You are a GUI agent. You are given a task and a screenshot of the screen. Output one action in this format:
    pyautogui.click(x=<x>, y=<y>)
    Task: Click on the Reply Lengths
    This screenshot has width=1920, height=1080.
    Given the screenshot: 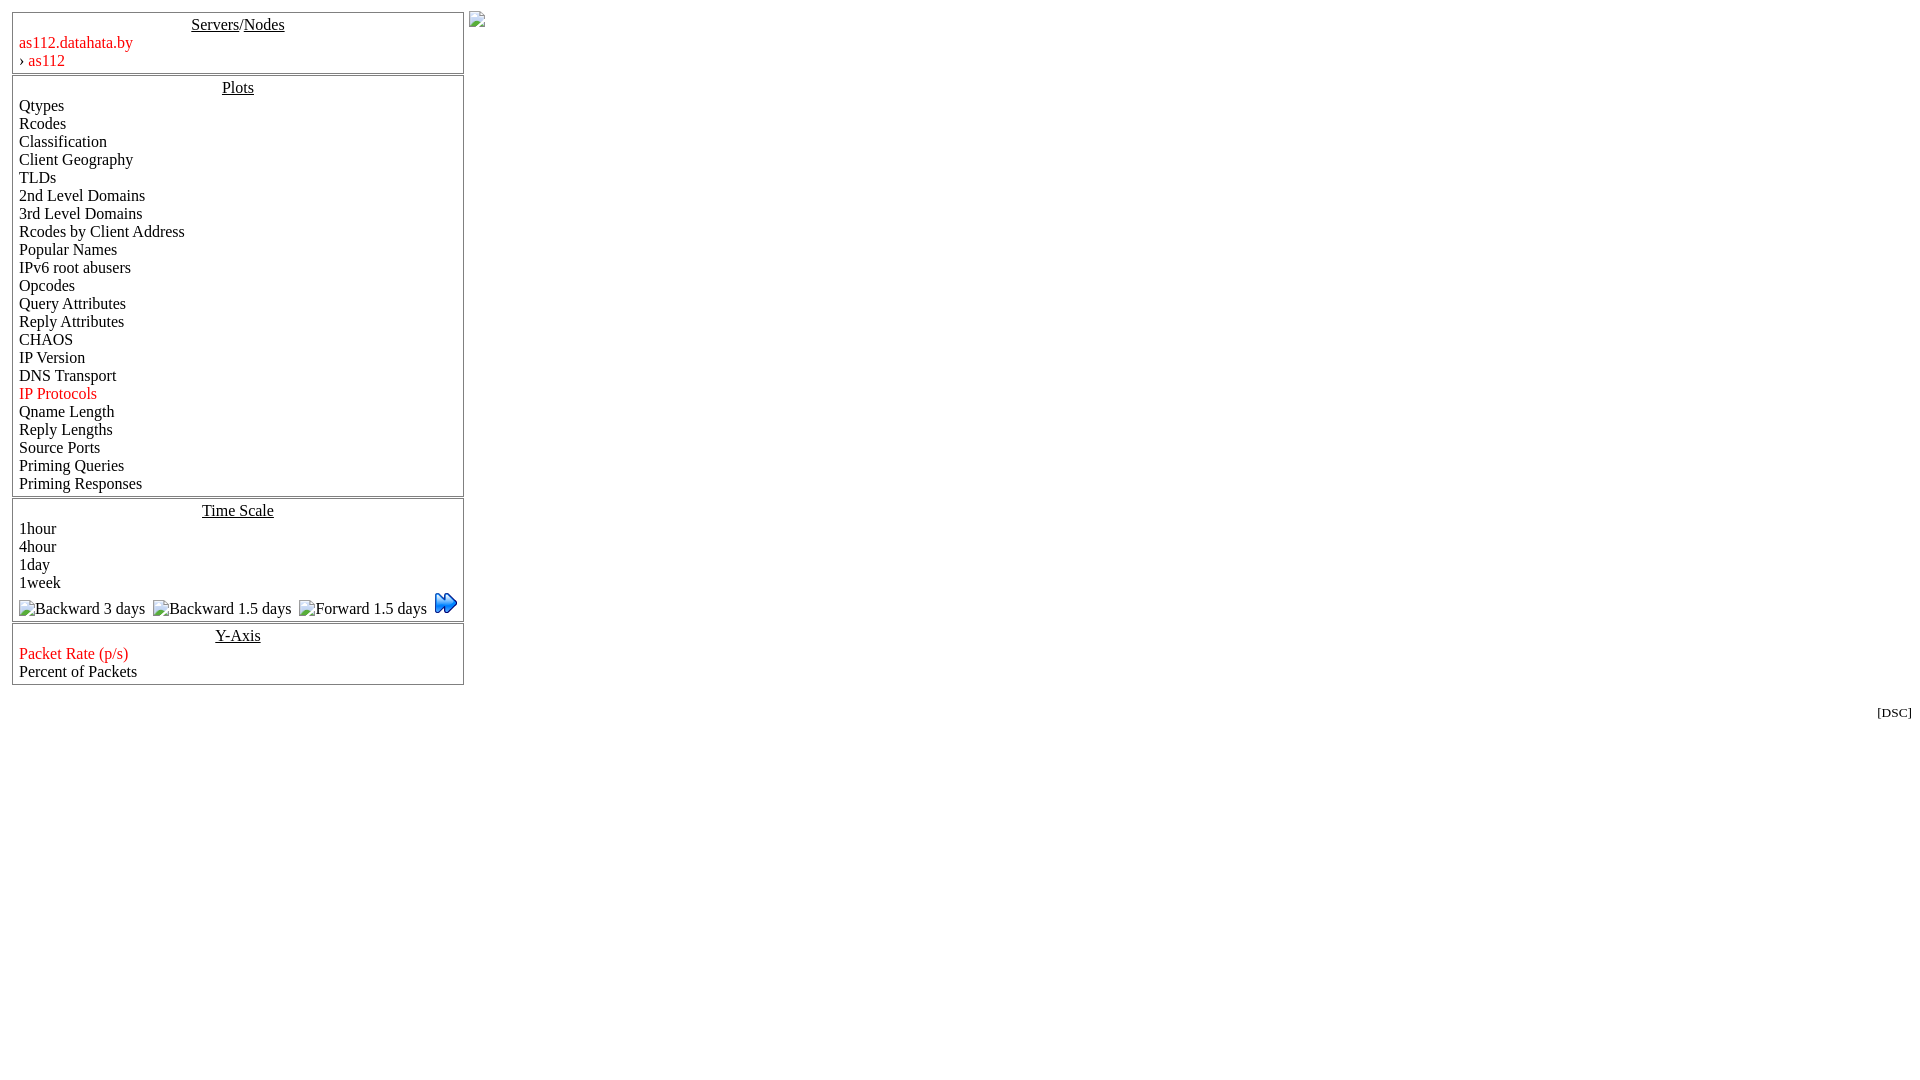 What is the action you would take?
    pyautogui.click(x=66, y=430)
    